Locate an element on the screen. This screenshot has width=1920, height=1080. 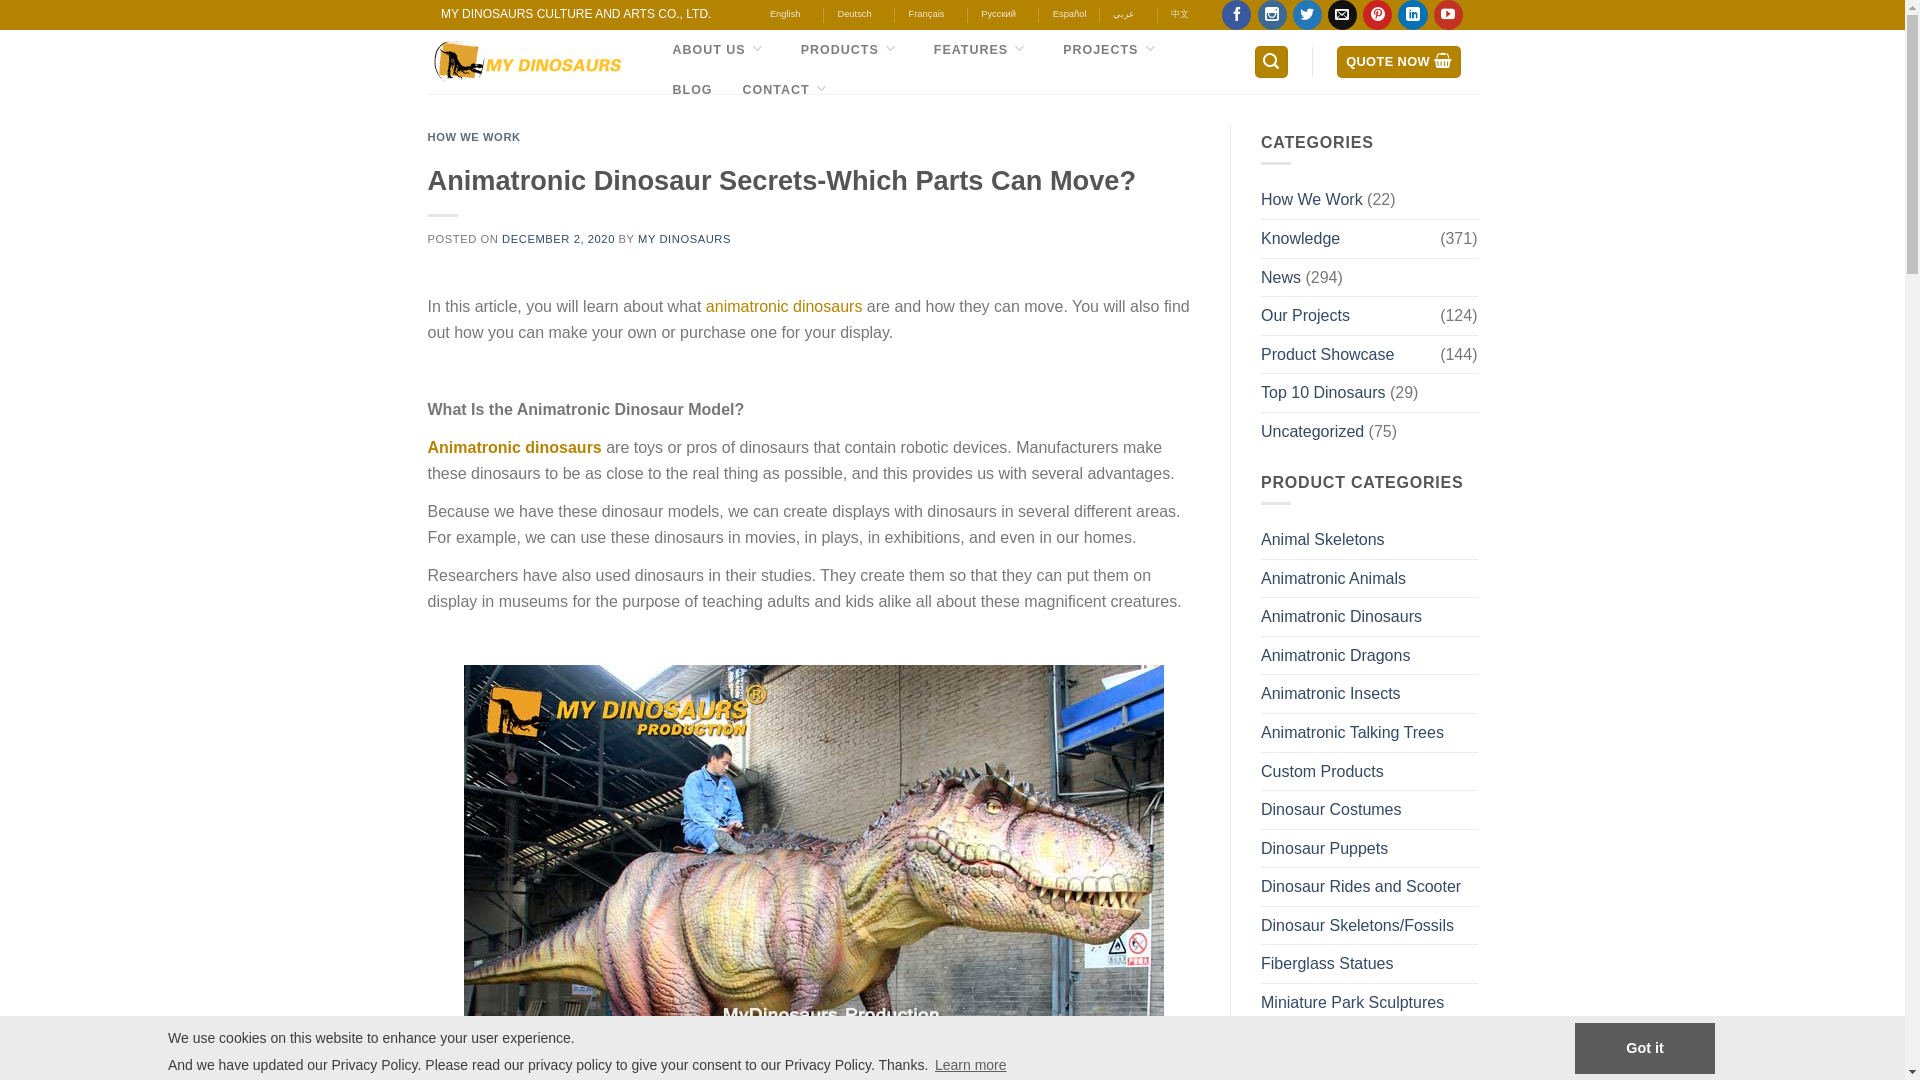
Deutsch is located at coordinates (854, 14).